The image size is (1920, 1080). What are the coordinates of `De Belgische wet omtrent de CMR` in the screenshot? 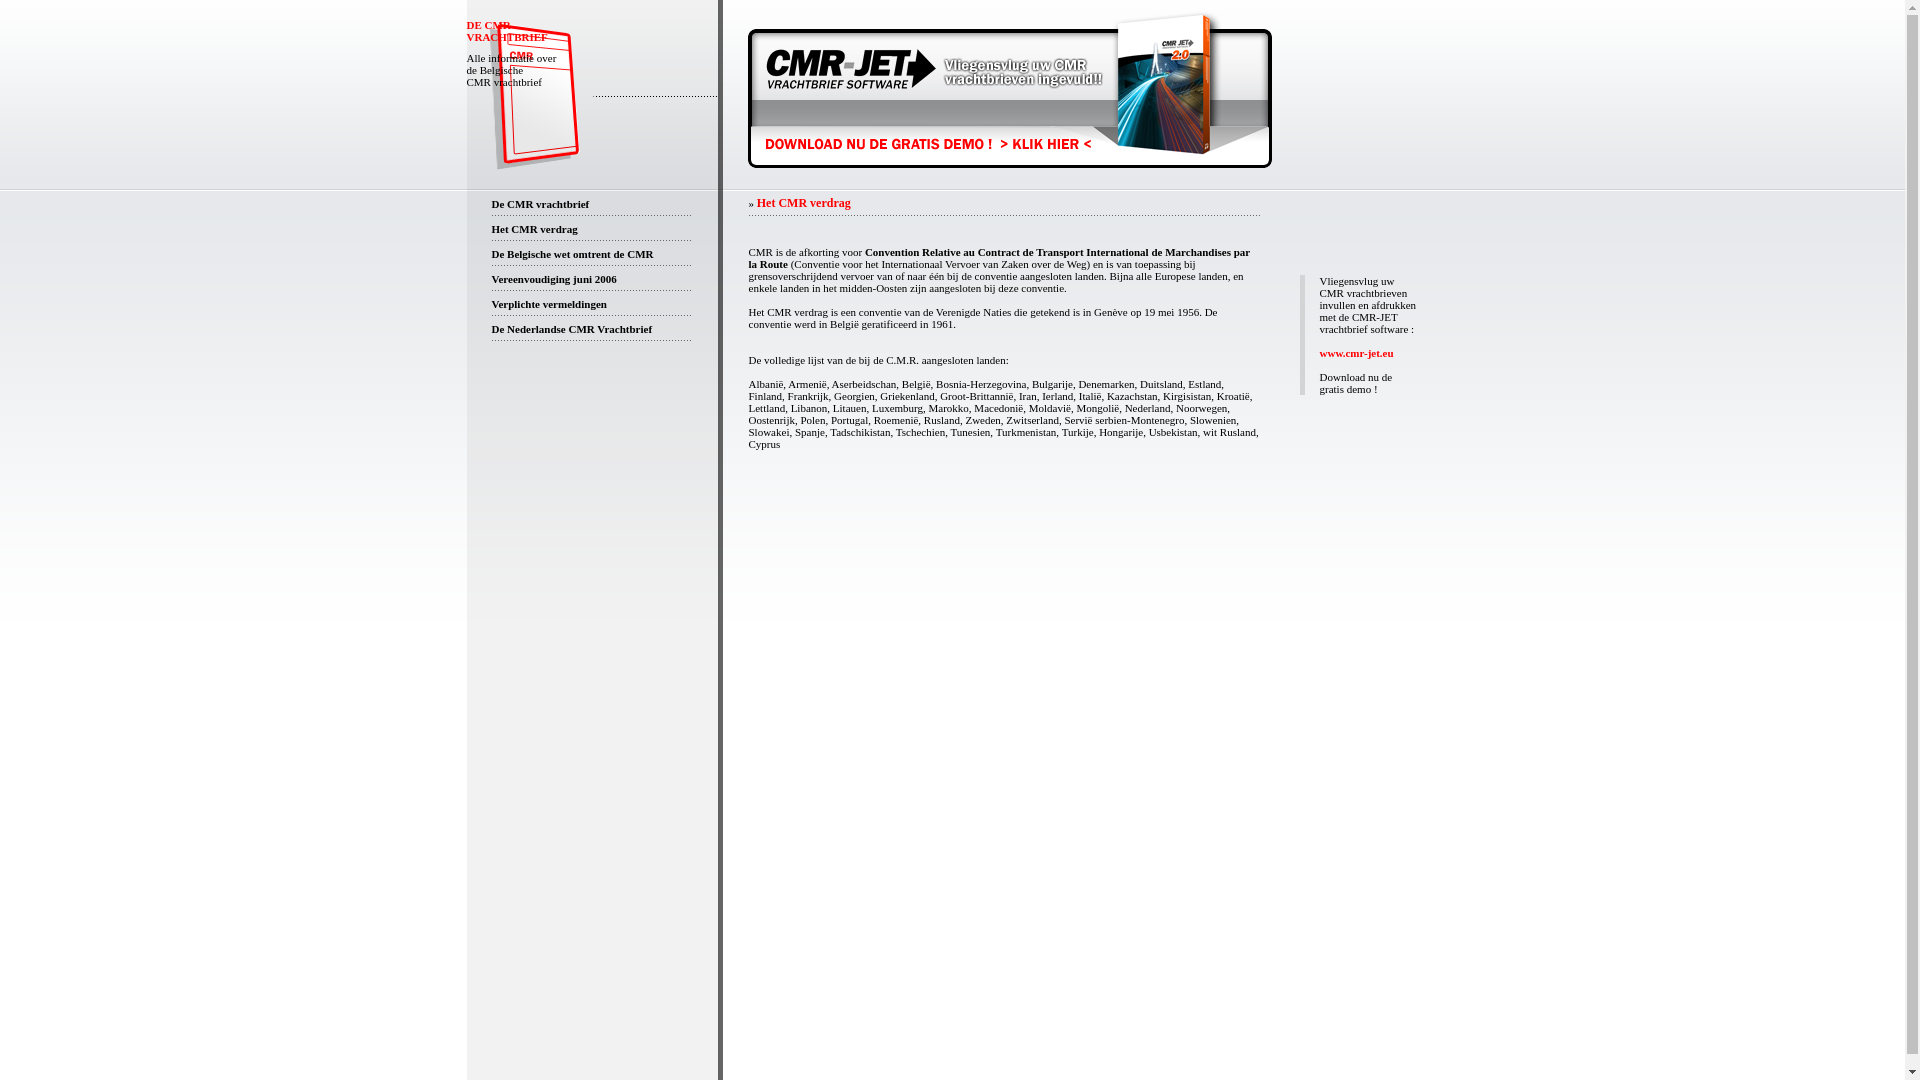 It's located at (572, 254).